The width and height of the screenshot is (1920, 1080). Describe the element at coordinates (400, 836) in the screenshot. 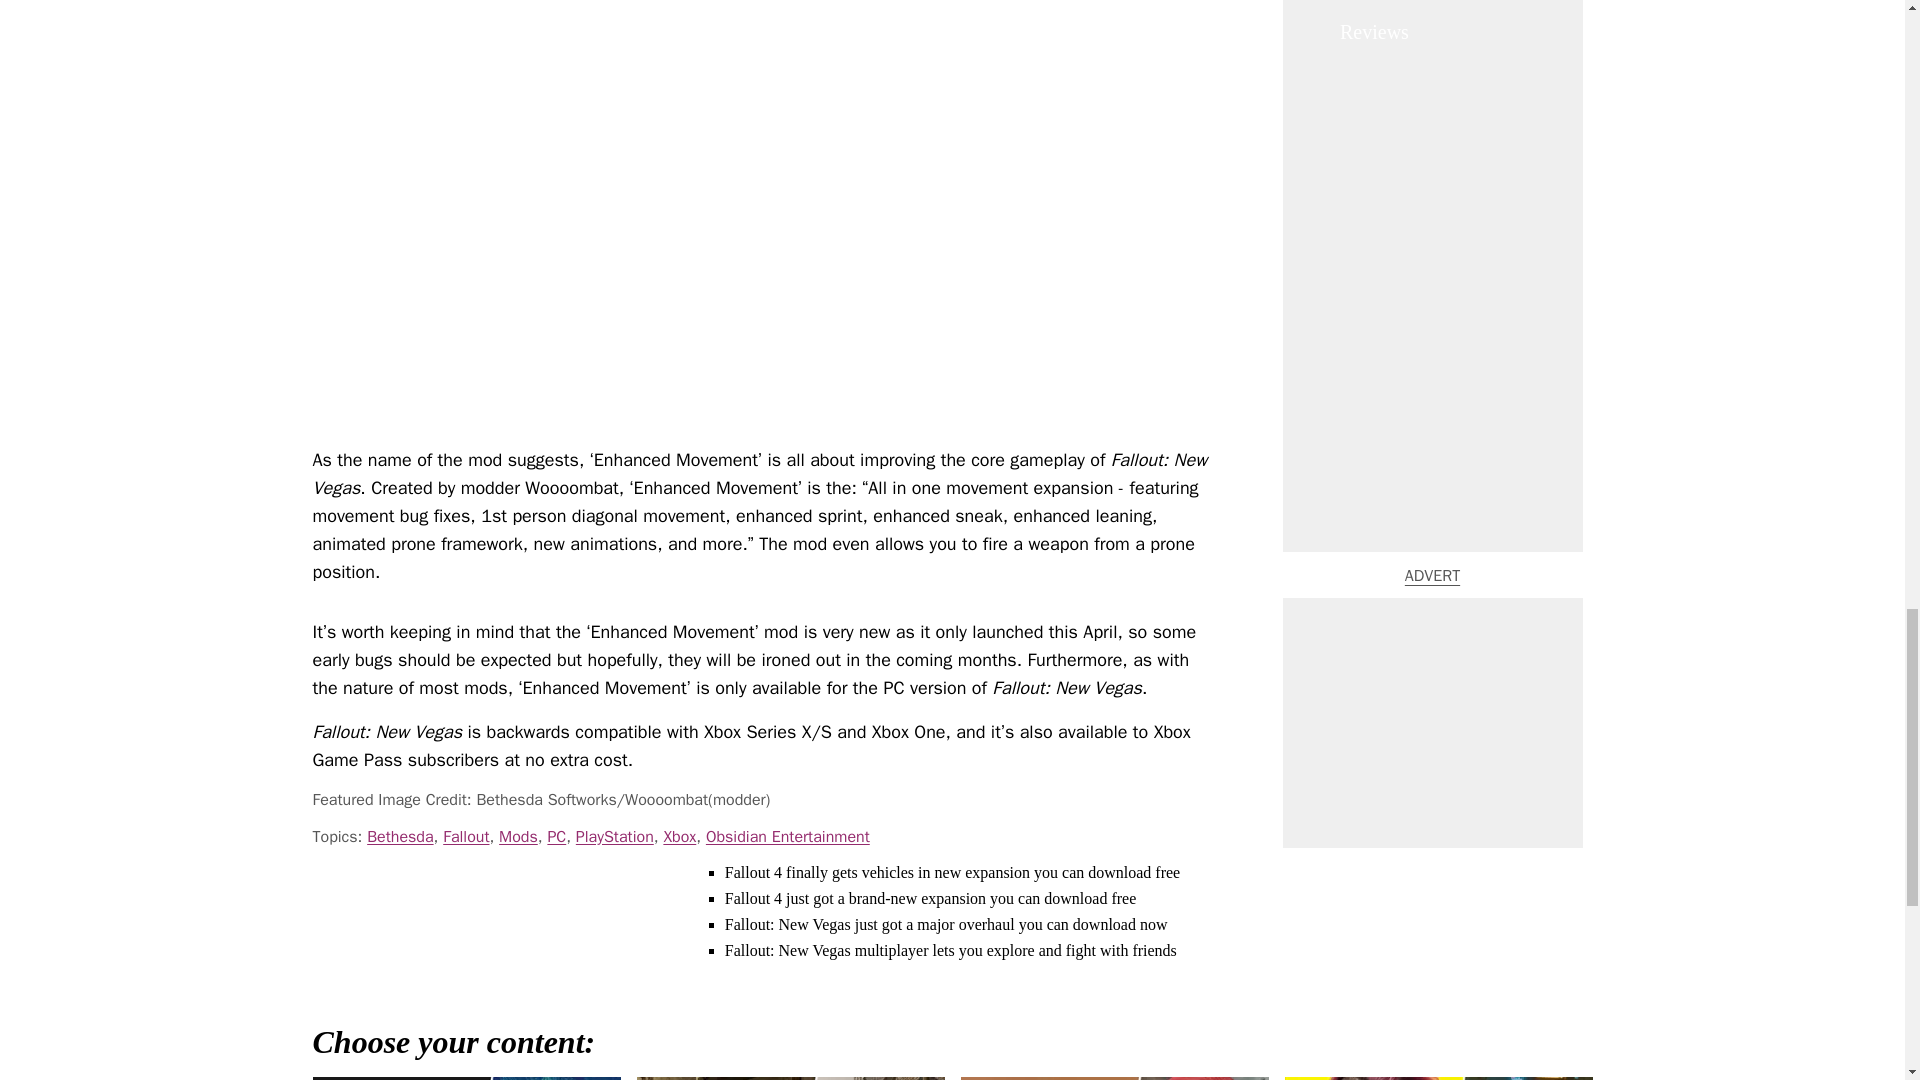

I see `Bethesda` at that location.